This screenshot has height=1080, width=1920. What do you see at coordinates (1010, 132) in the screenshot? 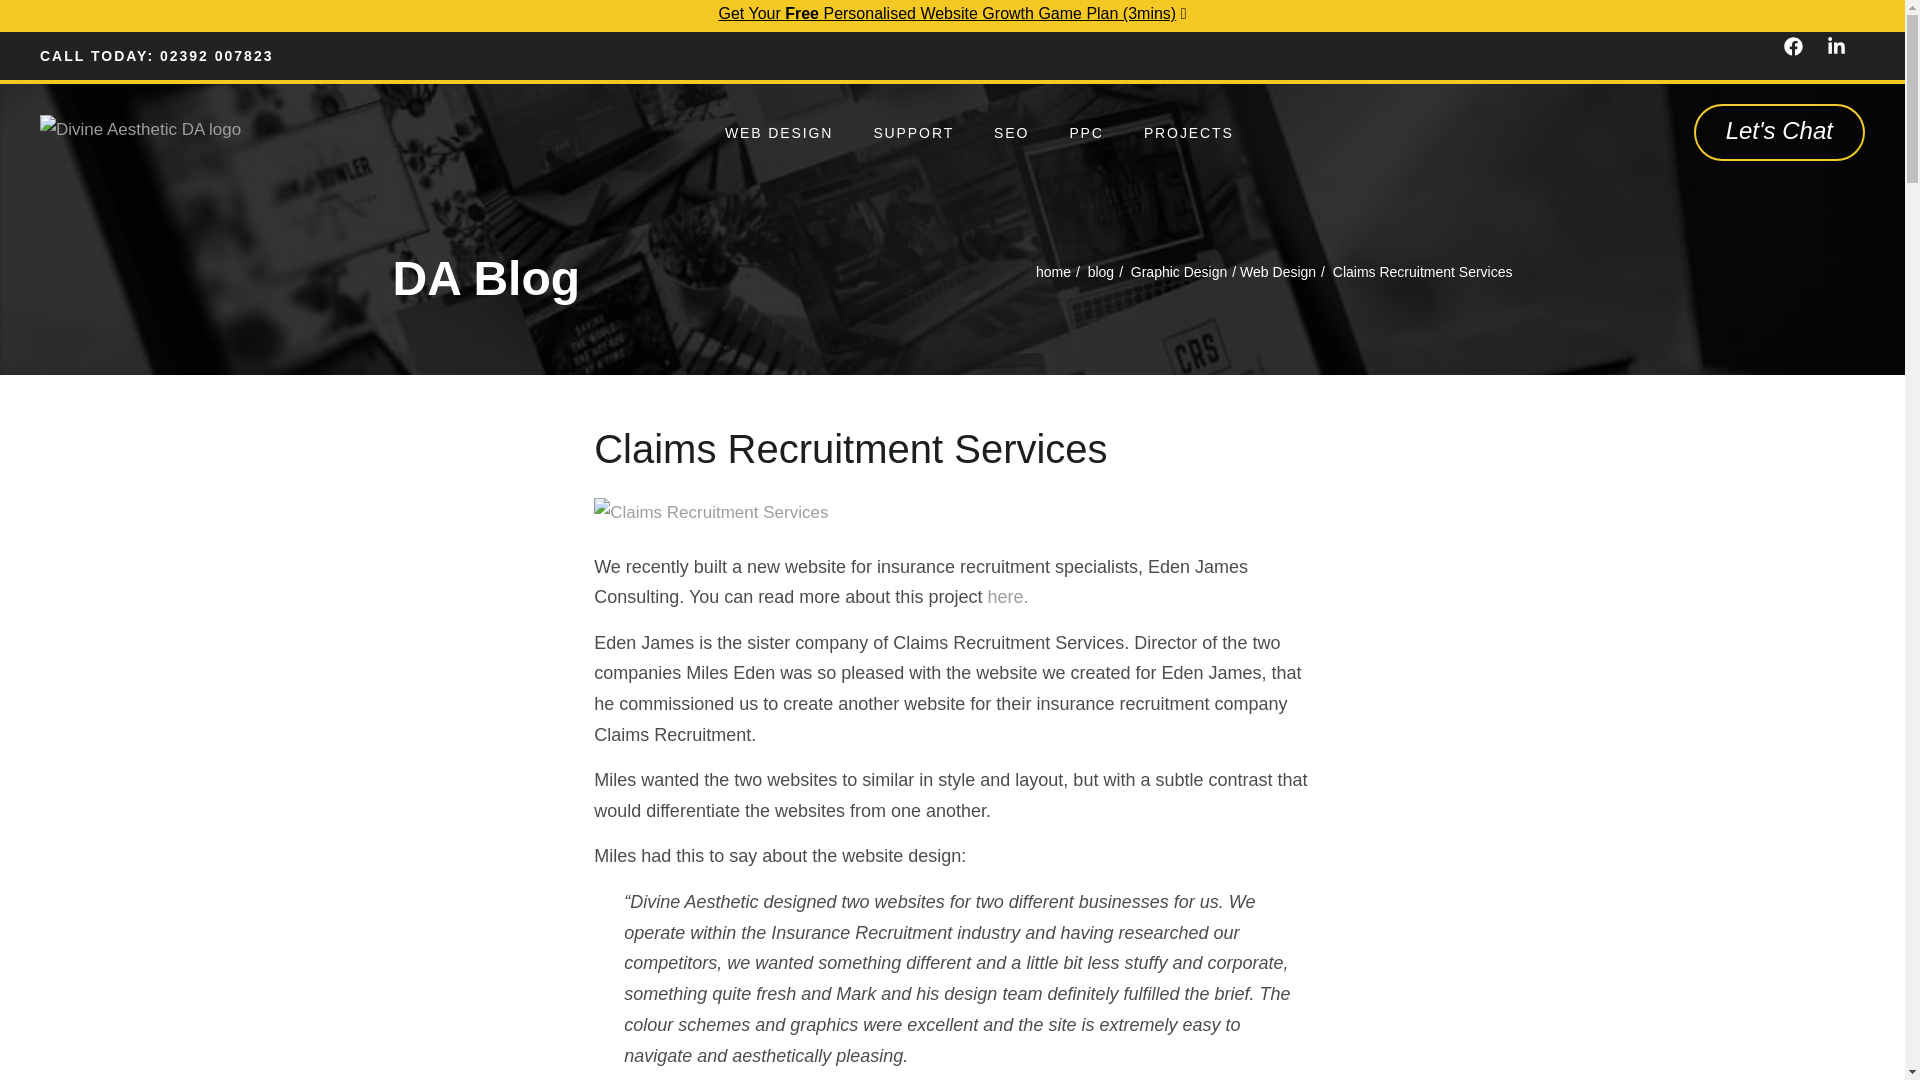
I see `SEO` at bounding box center [1010, 132].